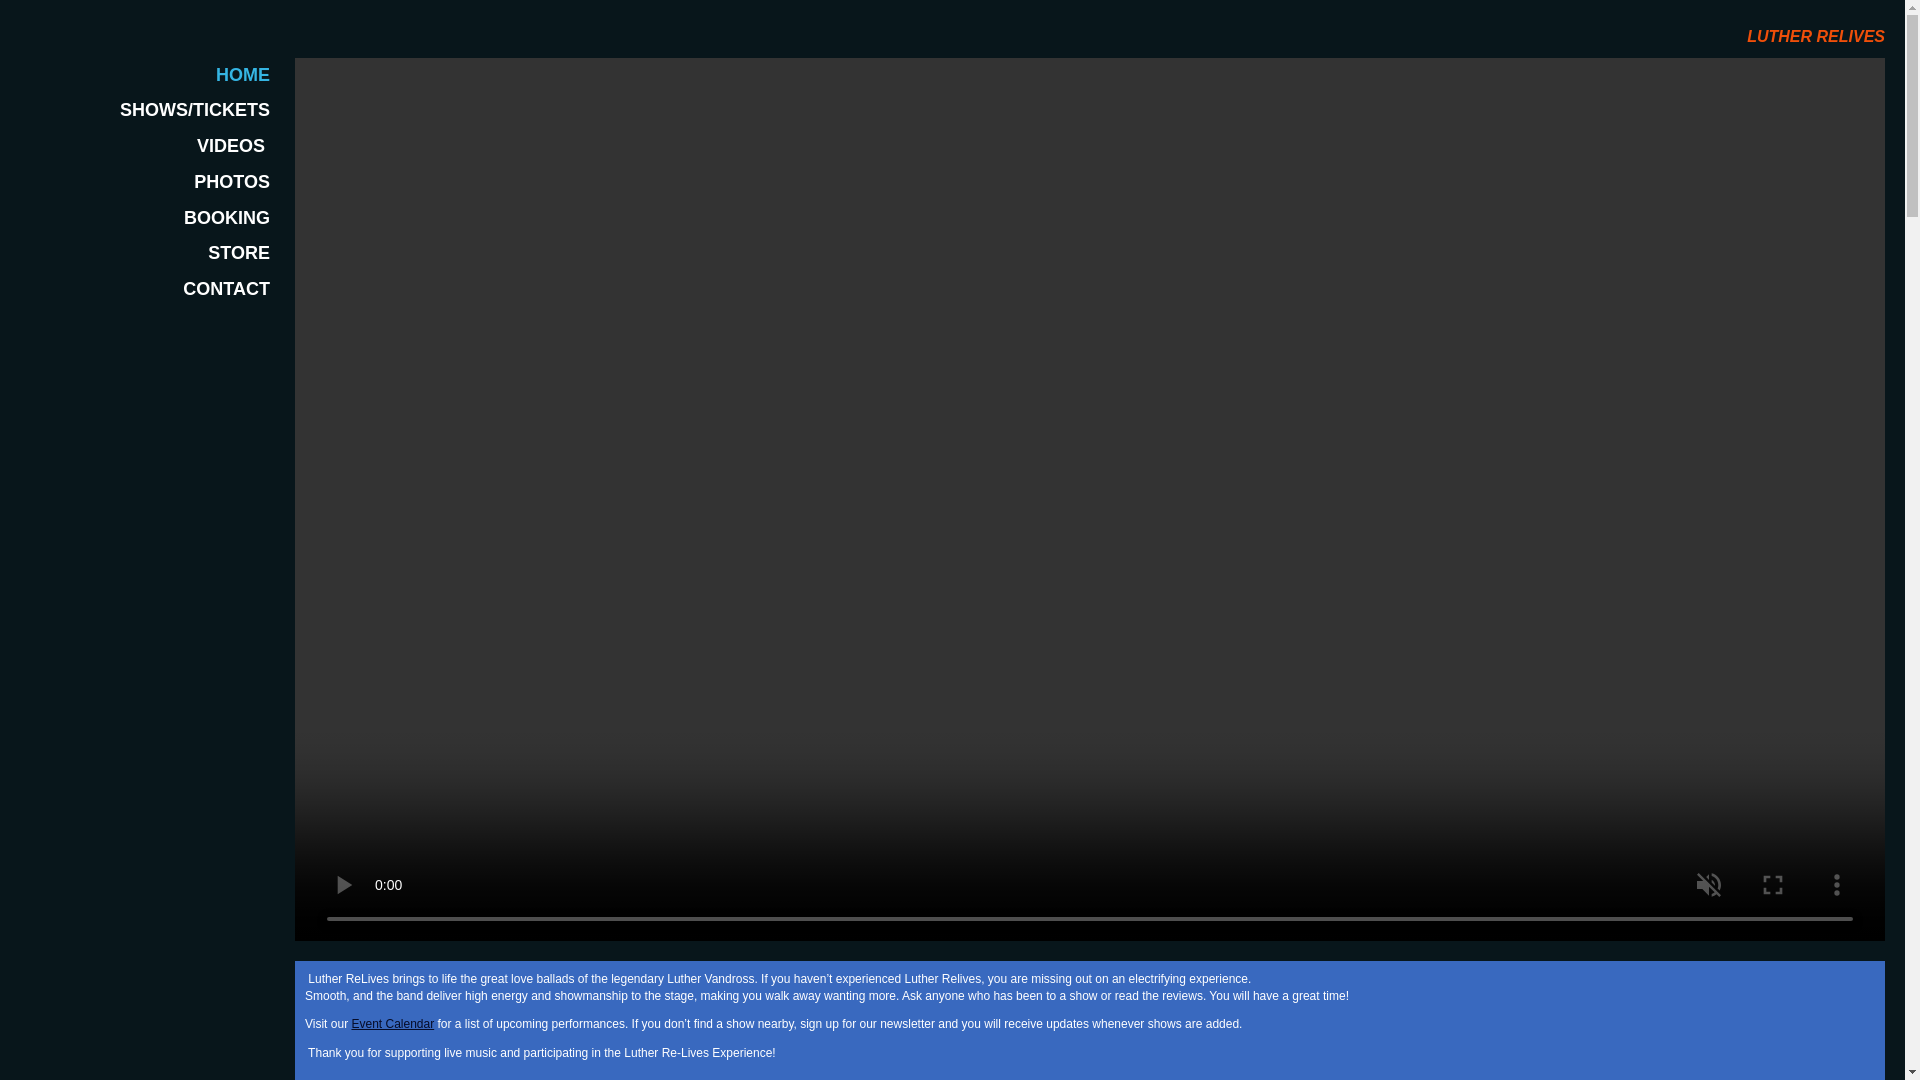 The image size is (1920, 1080). What do you see at coordinates (147, 76) in the screenshot?
I see `HOME` at bounding box center [147, 76].